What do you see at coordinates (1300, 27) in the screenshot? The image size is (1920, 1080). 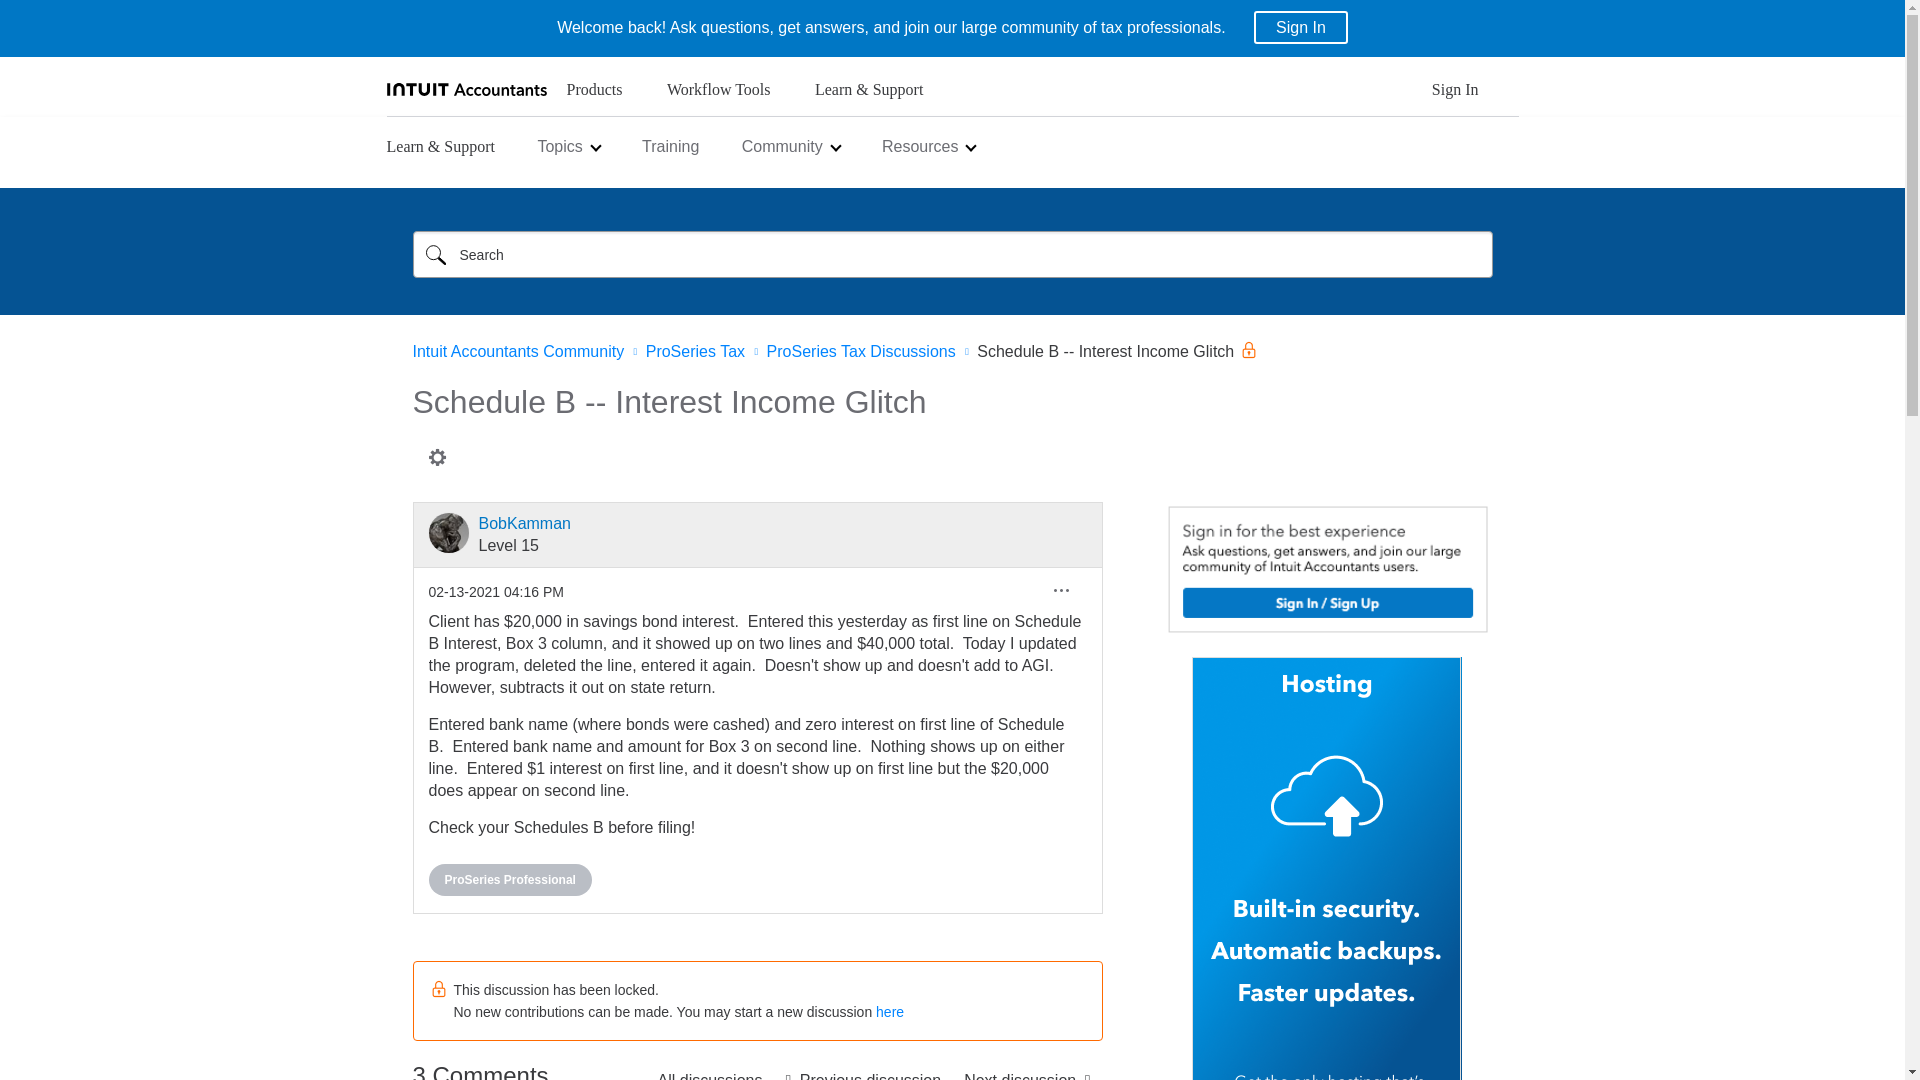 I see `Sign In` at bounding box center [1300, 27].